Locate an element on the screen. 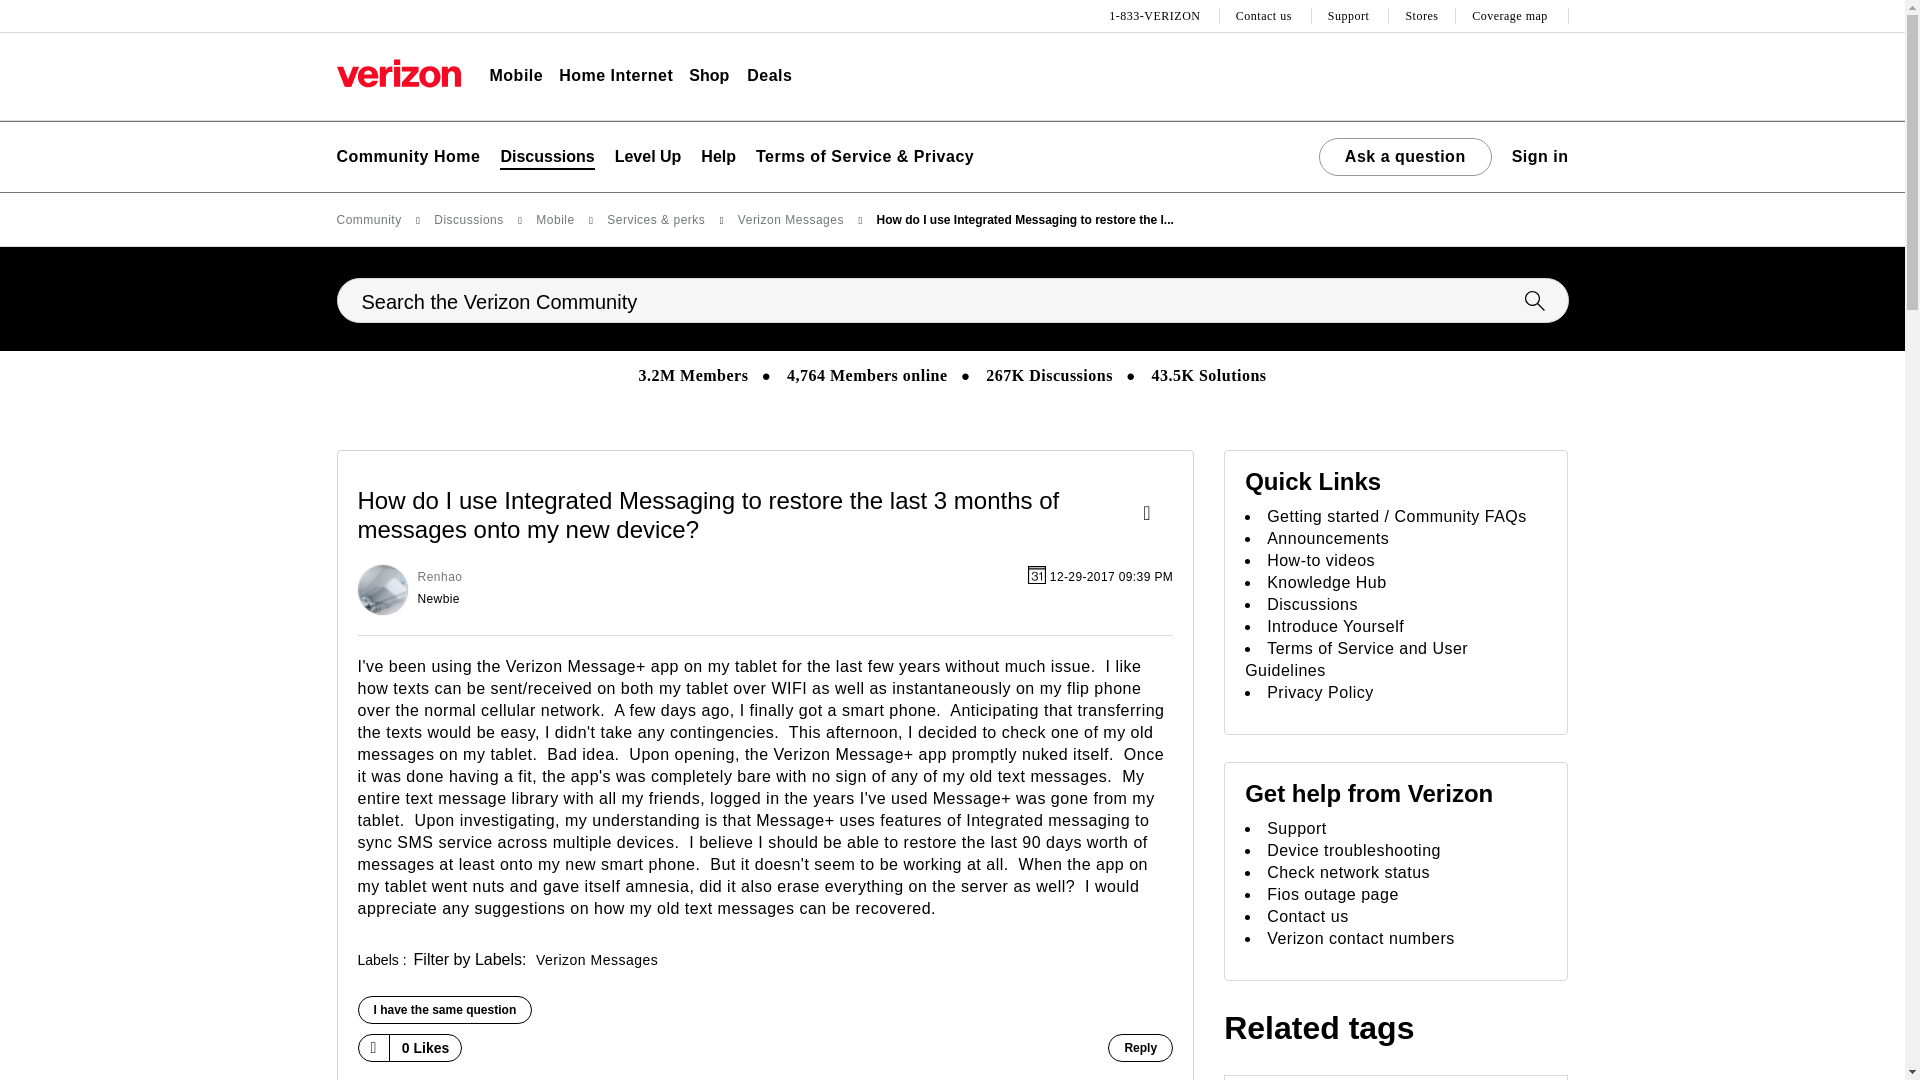 This screenshot has height=1080, width=1920. The total number of likes this post has received. is located at coordinates (426, 1048).